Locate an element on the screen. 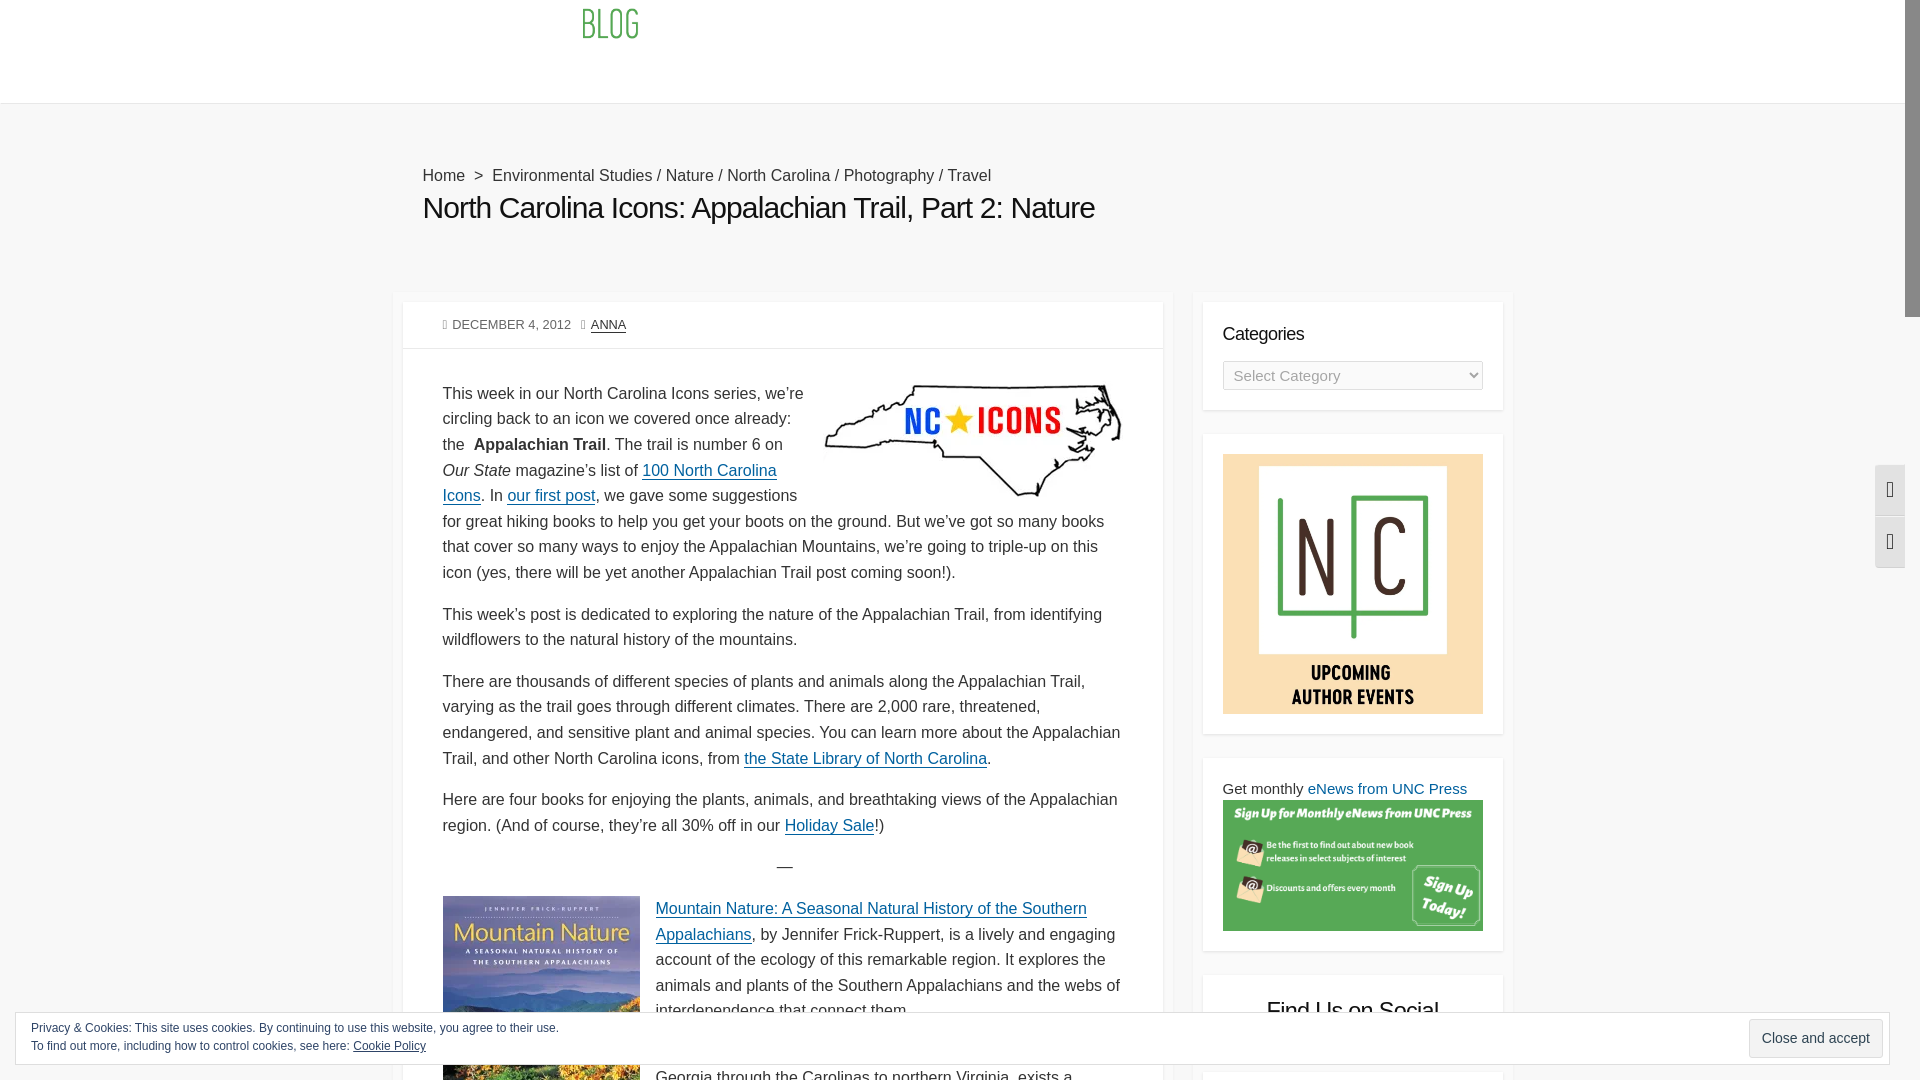 This screenshot has width=1920, height=1080. Blog Home is located at coordinates (440, 77).